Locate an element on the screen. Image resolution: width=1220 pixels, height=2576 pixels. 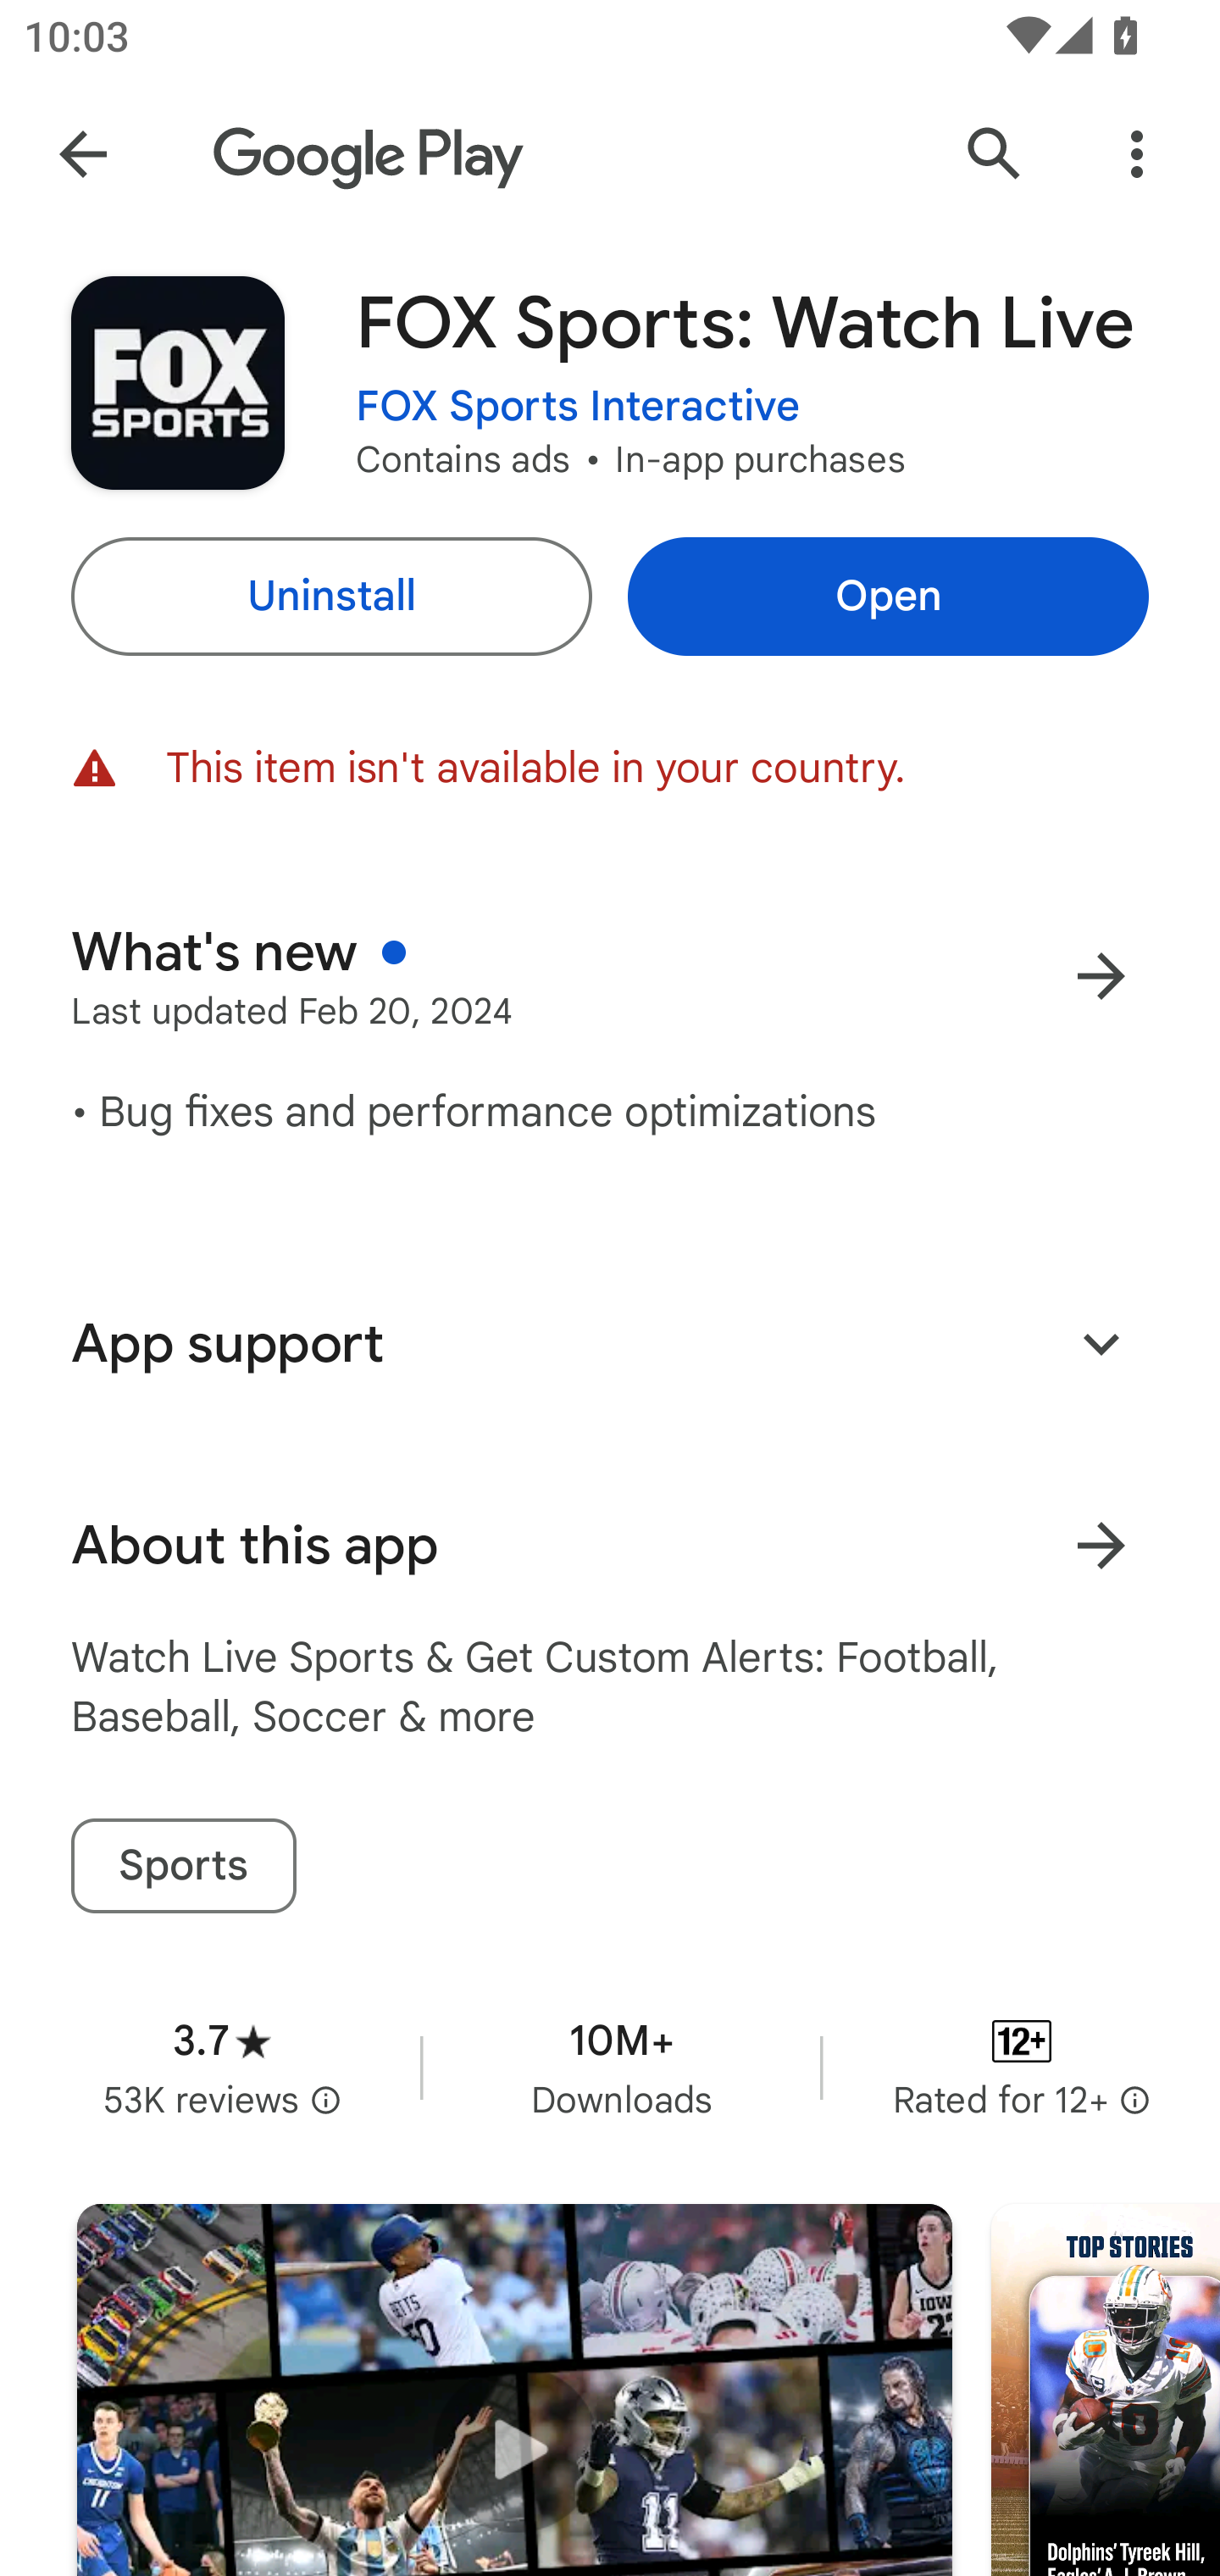
Search Google Play is located at coordinates (995, 154).